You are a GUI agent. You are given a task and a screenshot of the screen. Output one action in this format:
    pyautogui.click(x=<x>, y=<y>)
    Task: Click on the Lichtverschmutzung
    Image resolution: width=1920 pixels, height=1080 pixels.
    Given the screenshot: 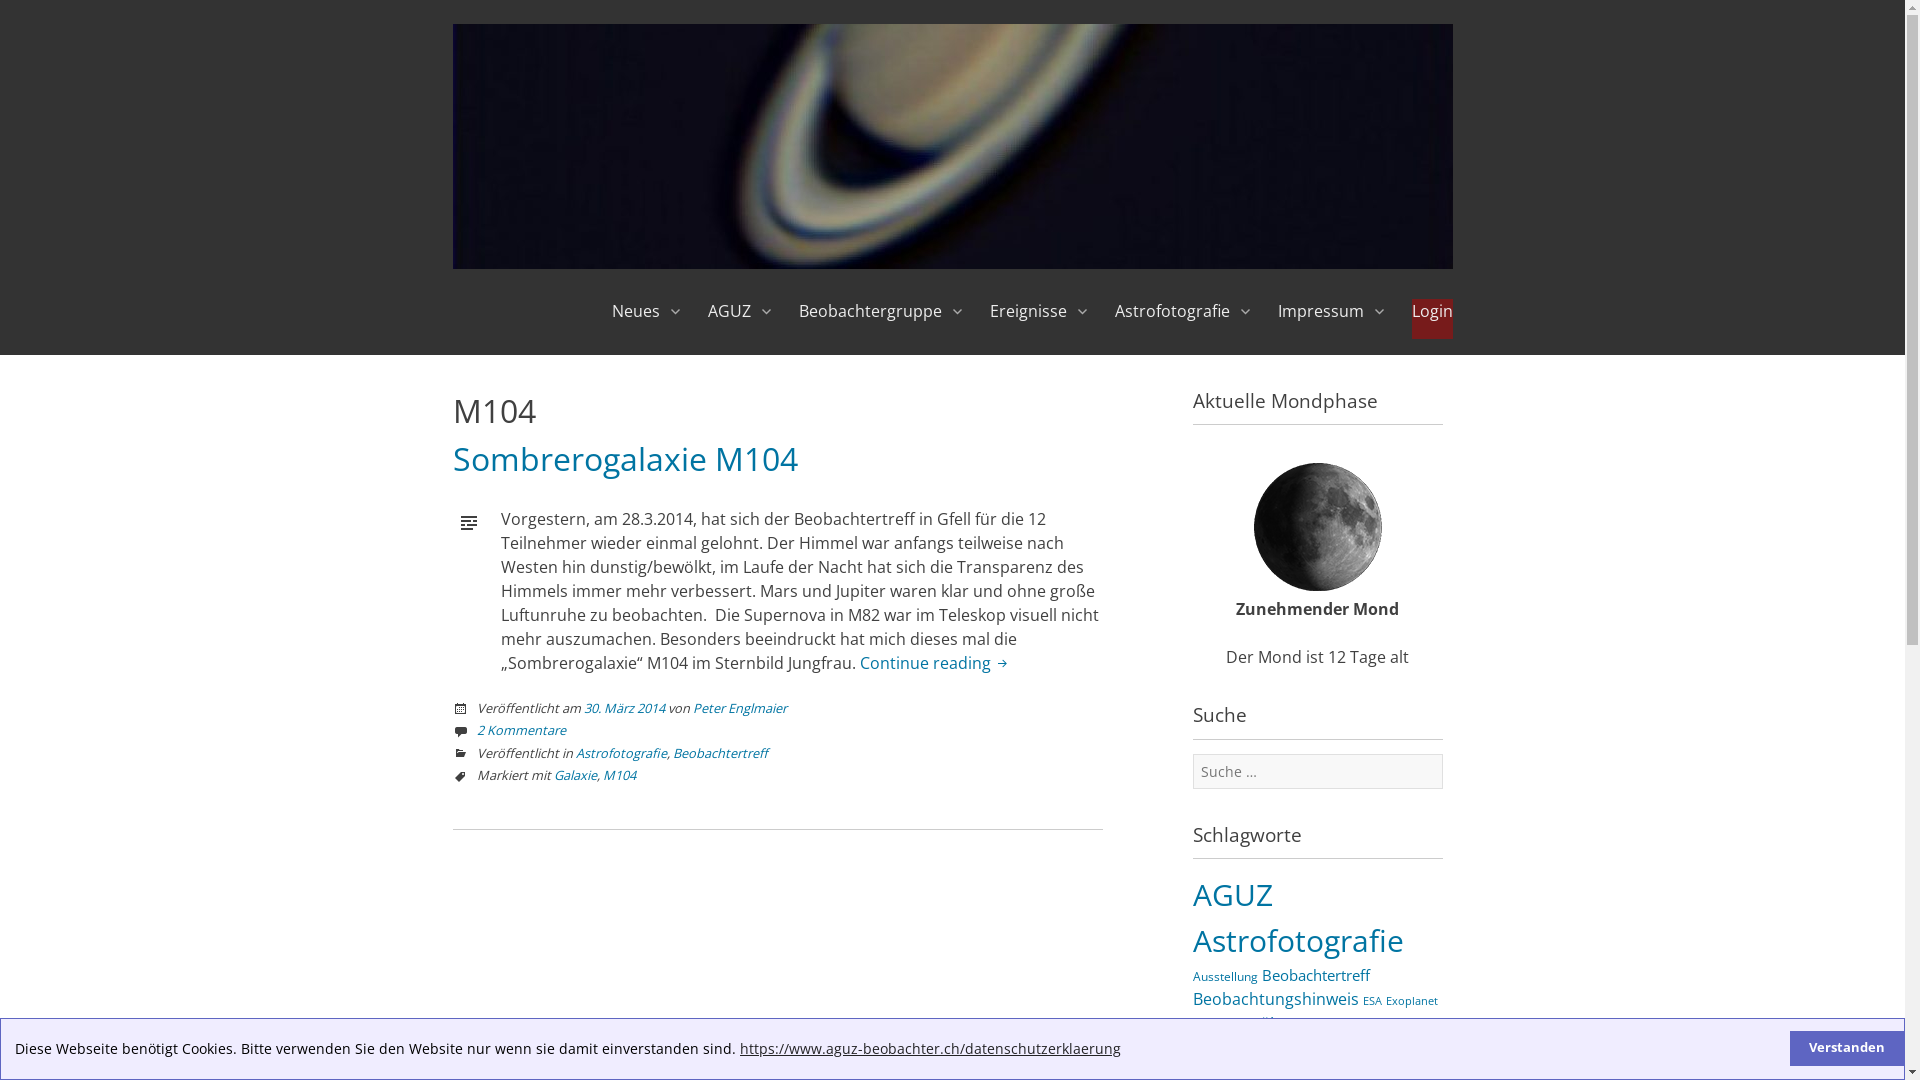 What is the action you would take?
    pyautogui.click(x=1244, y=1050)
    